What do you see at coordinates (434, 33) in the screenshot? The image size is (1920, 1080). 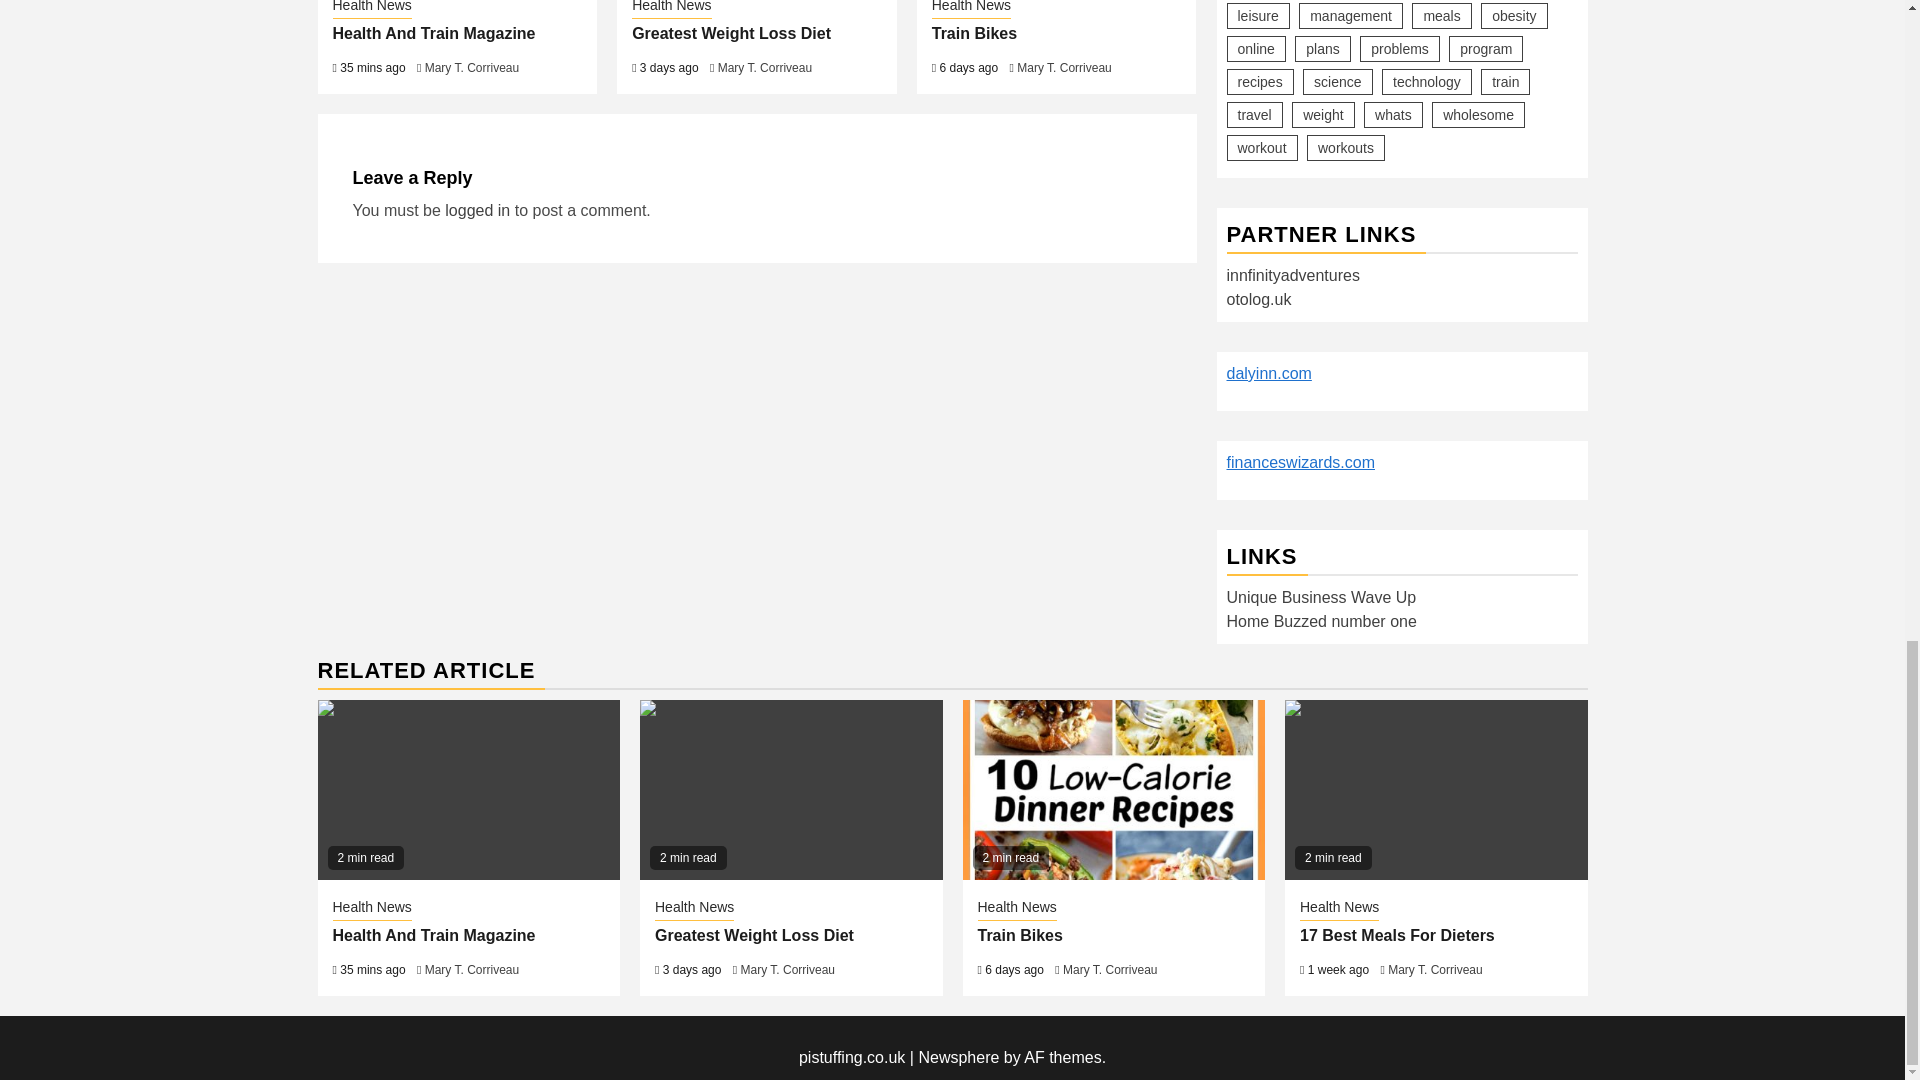 I see `Health And Train Magazine` at bounding box center [434, 33].